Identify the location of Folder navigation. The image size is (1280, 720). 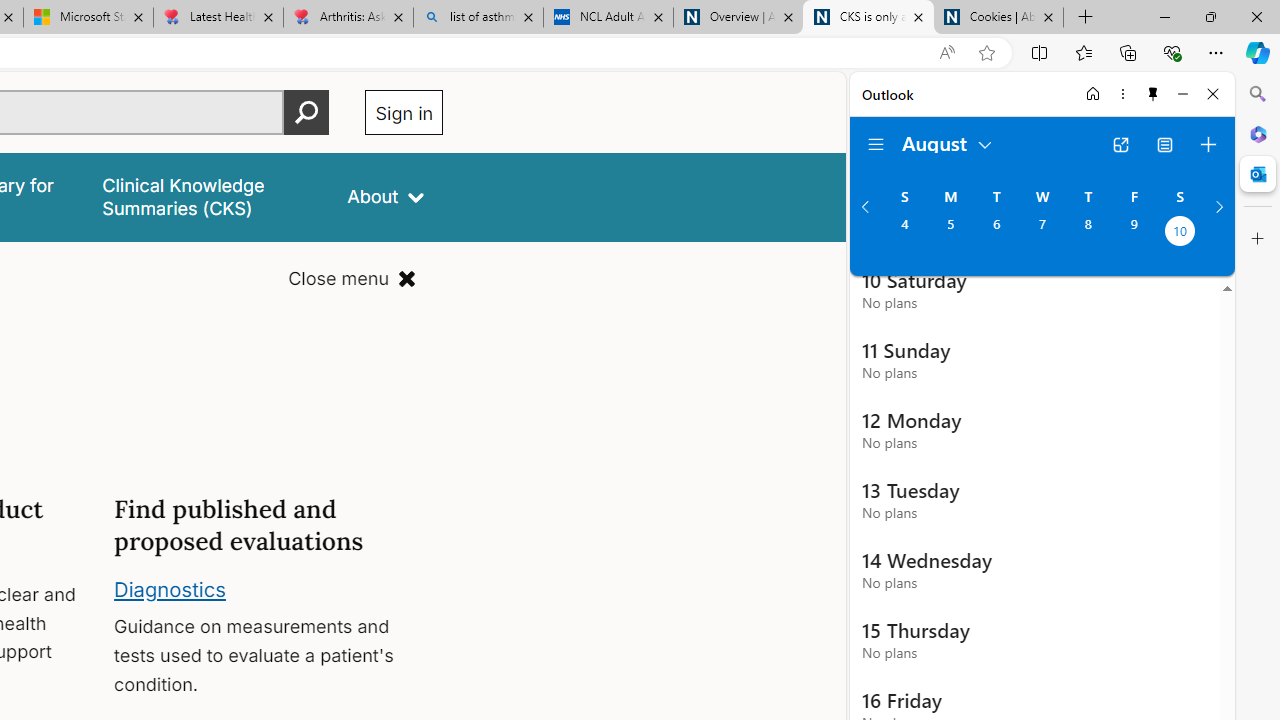
(876, 144).